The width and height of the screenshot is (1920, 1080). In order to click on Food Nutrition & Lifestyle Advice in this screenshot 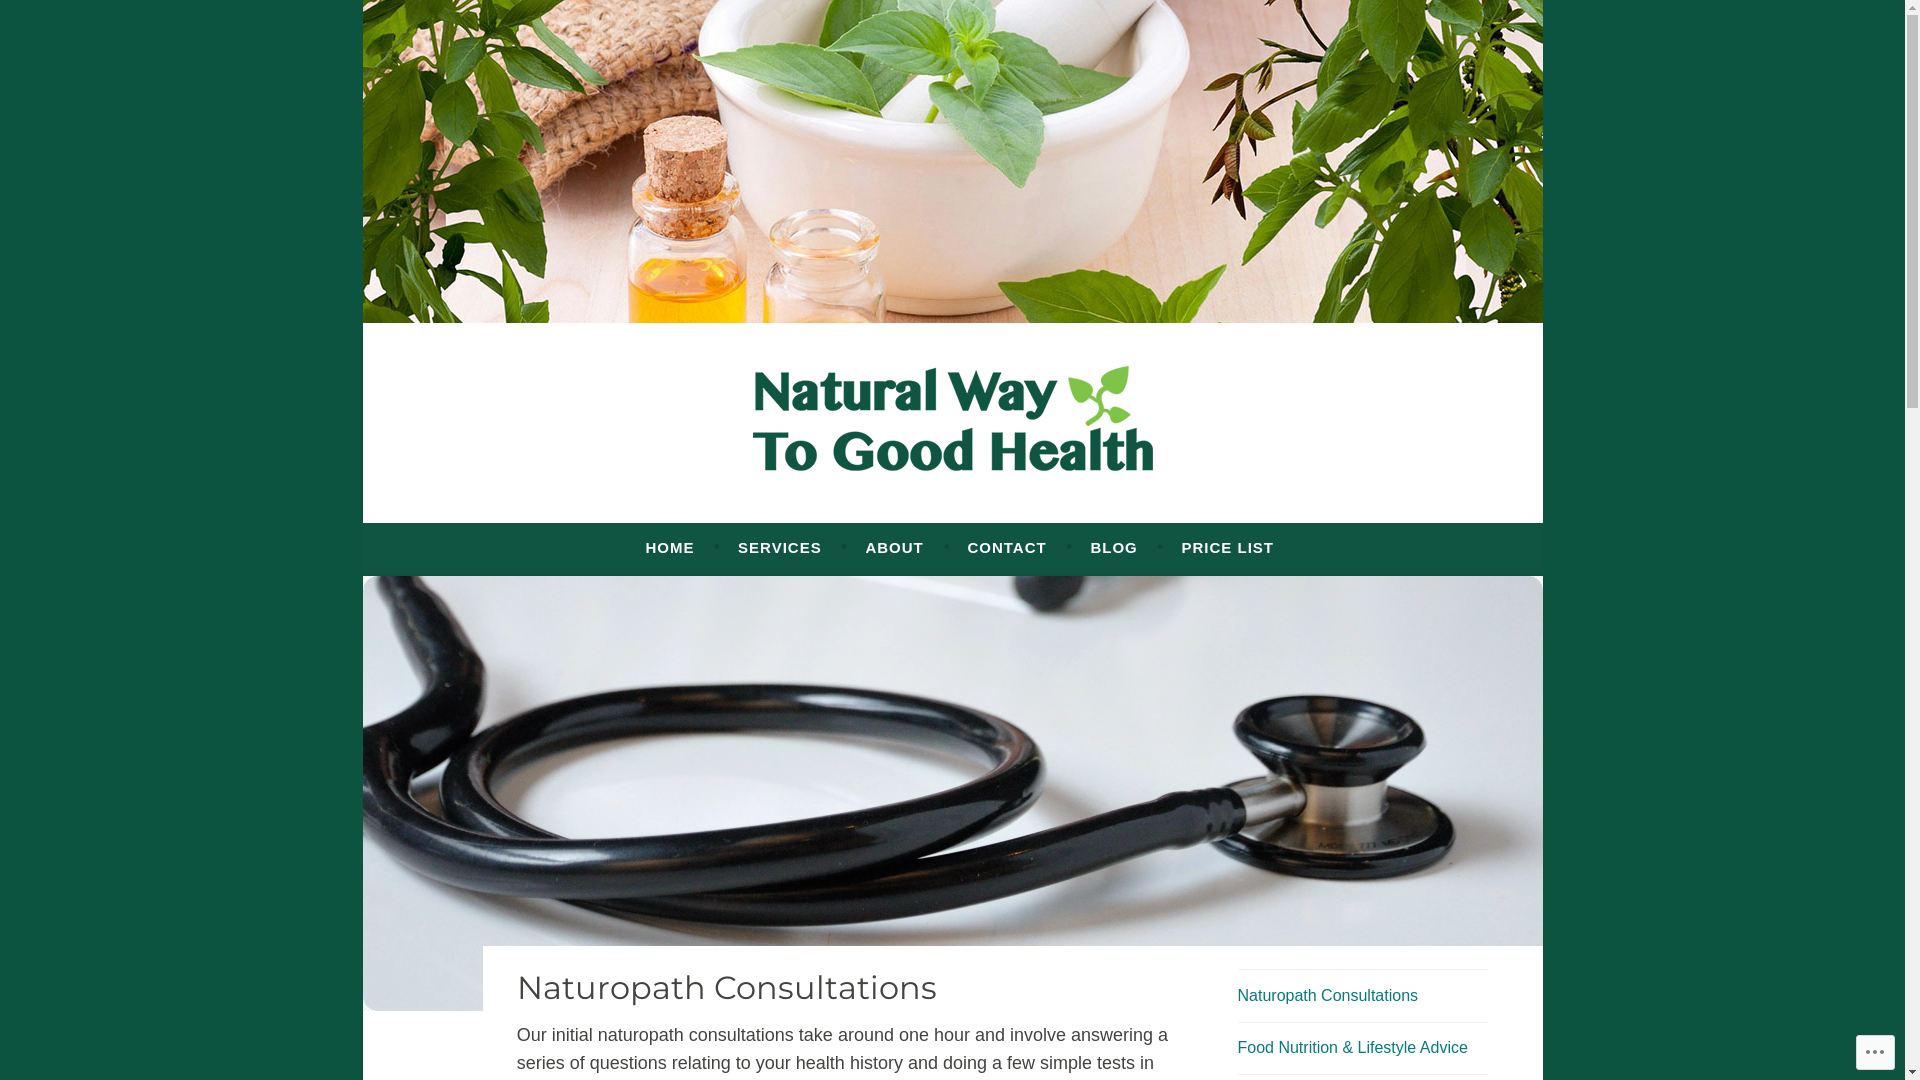, I will do `click(1353, 1048)`.